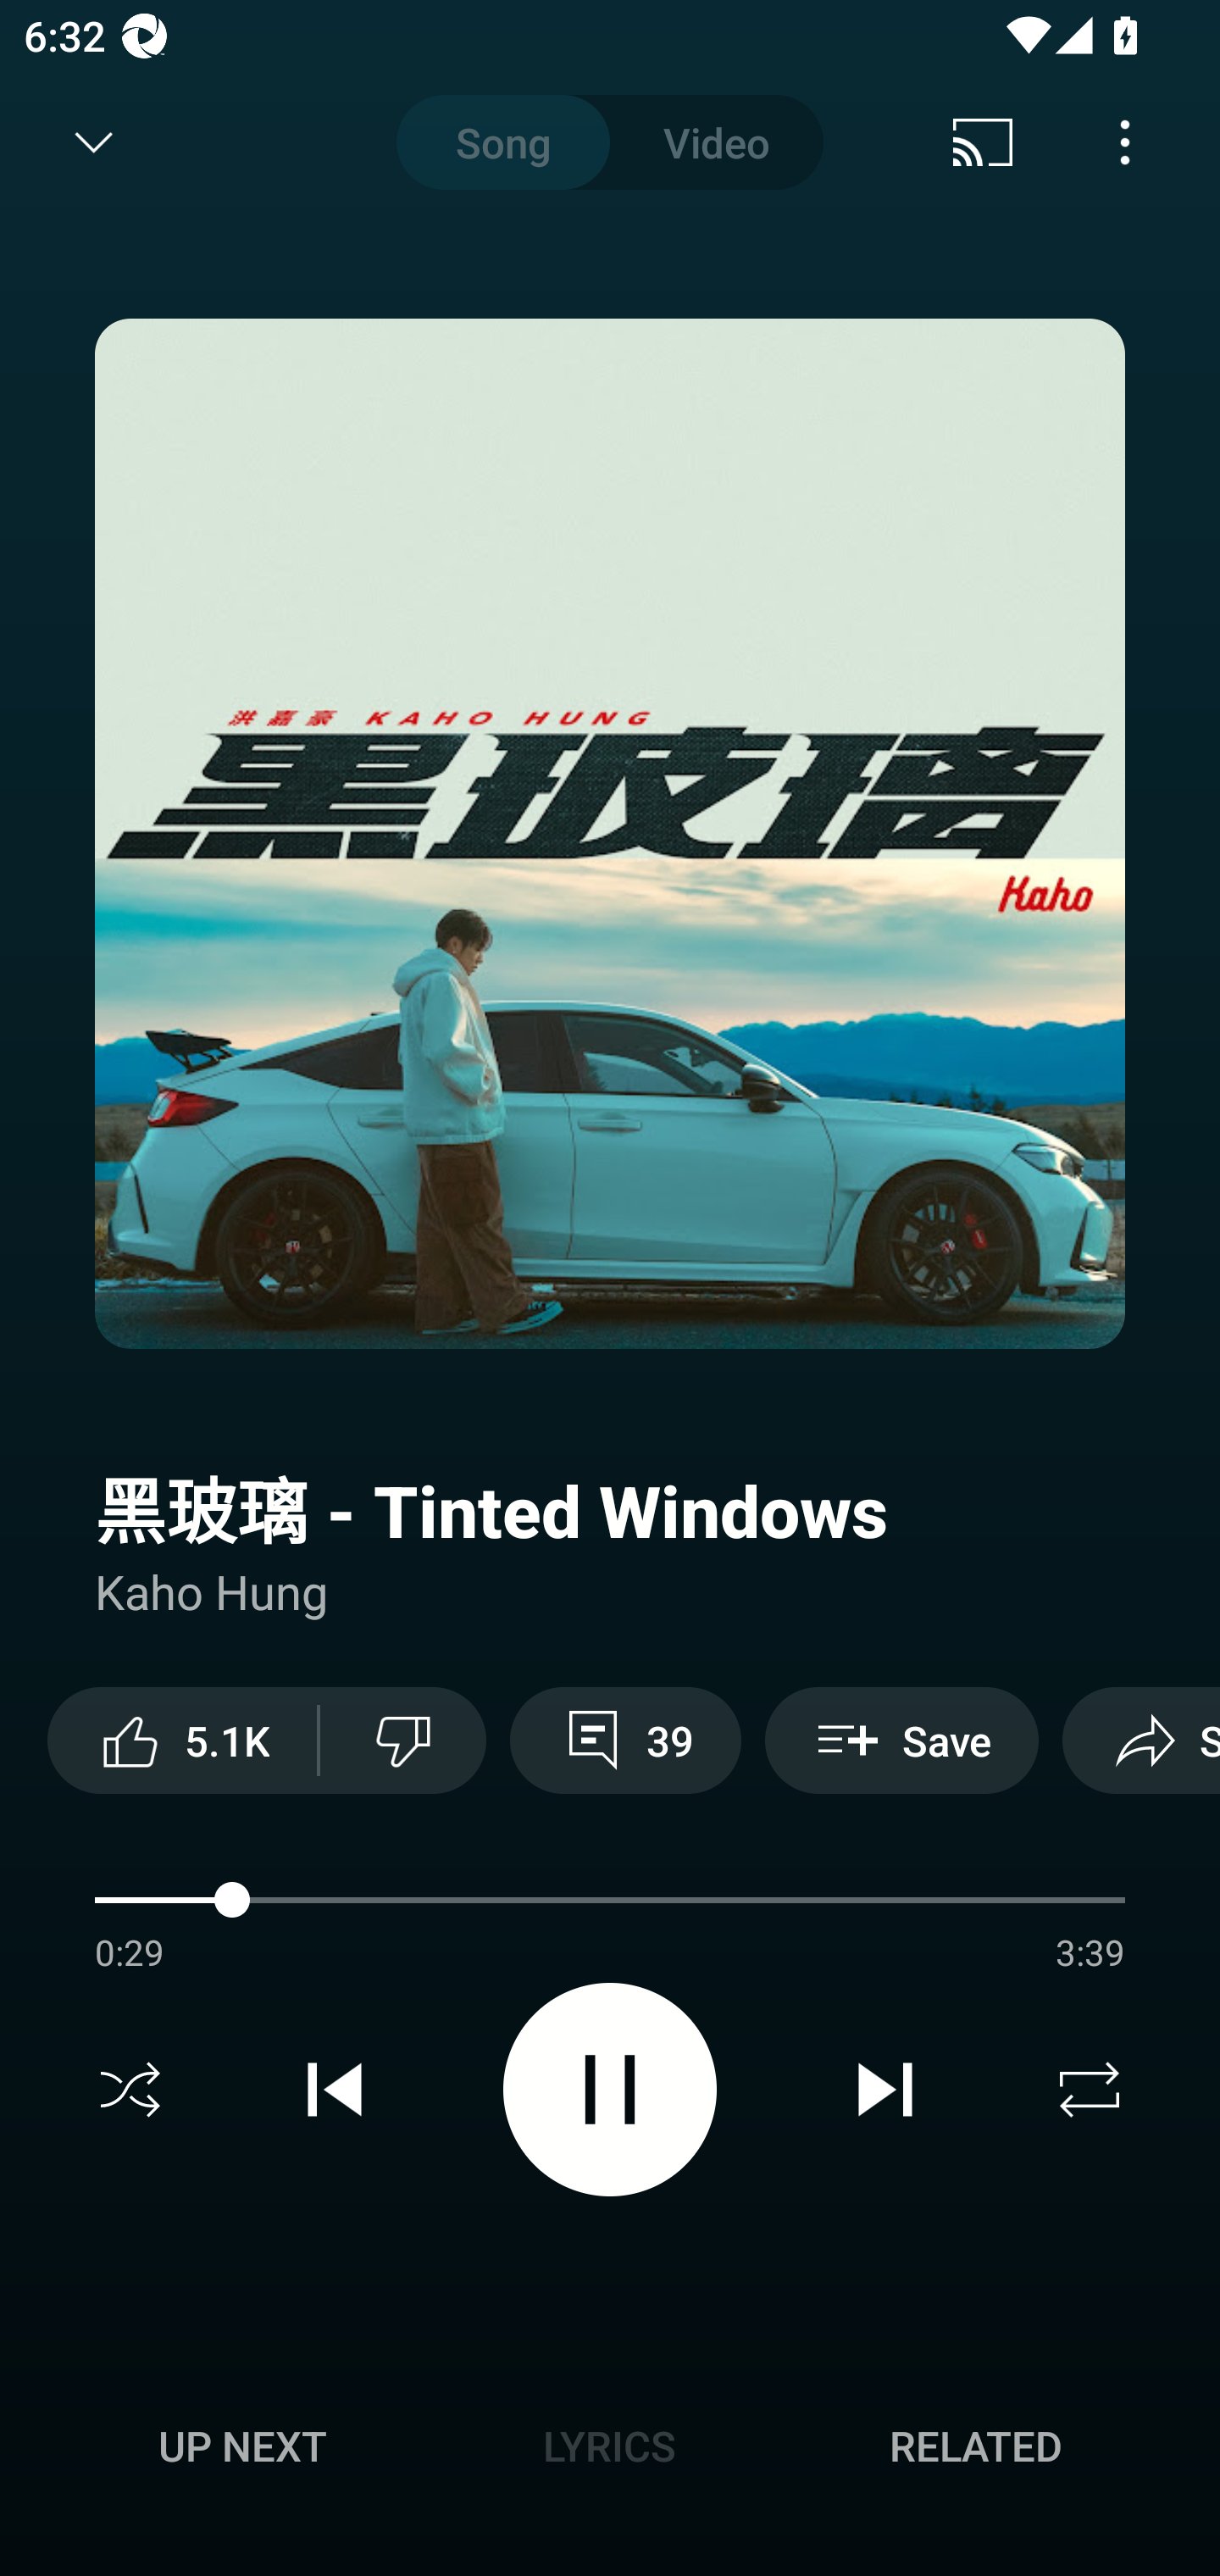 Image resolution: width=1220 pixels, height=2576 pixels. Describe the element at coordinates (609, 2446) in the screenshot. I see `Lyrics LYRICS` at that location.